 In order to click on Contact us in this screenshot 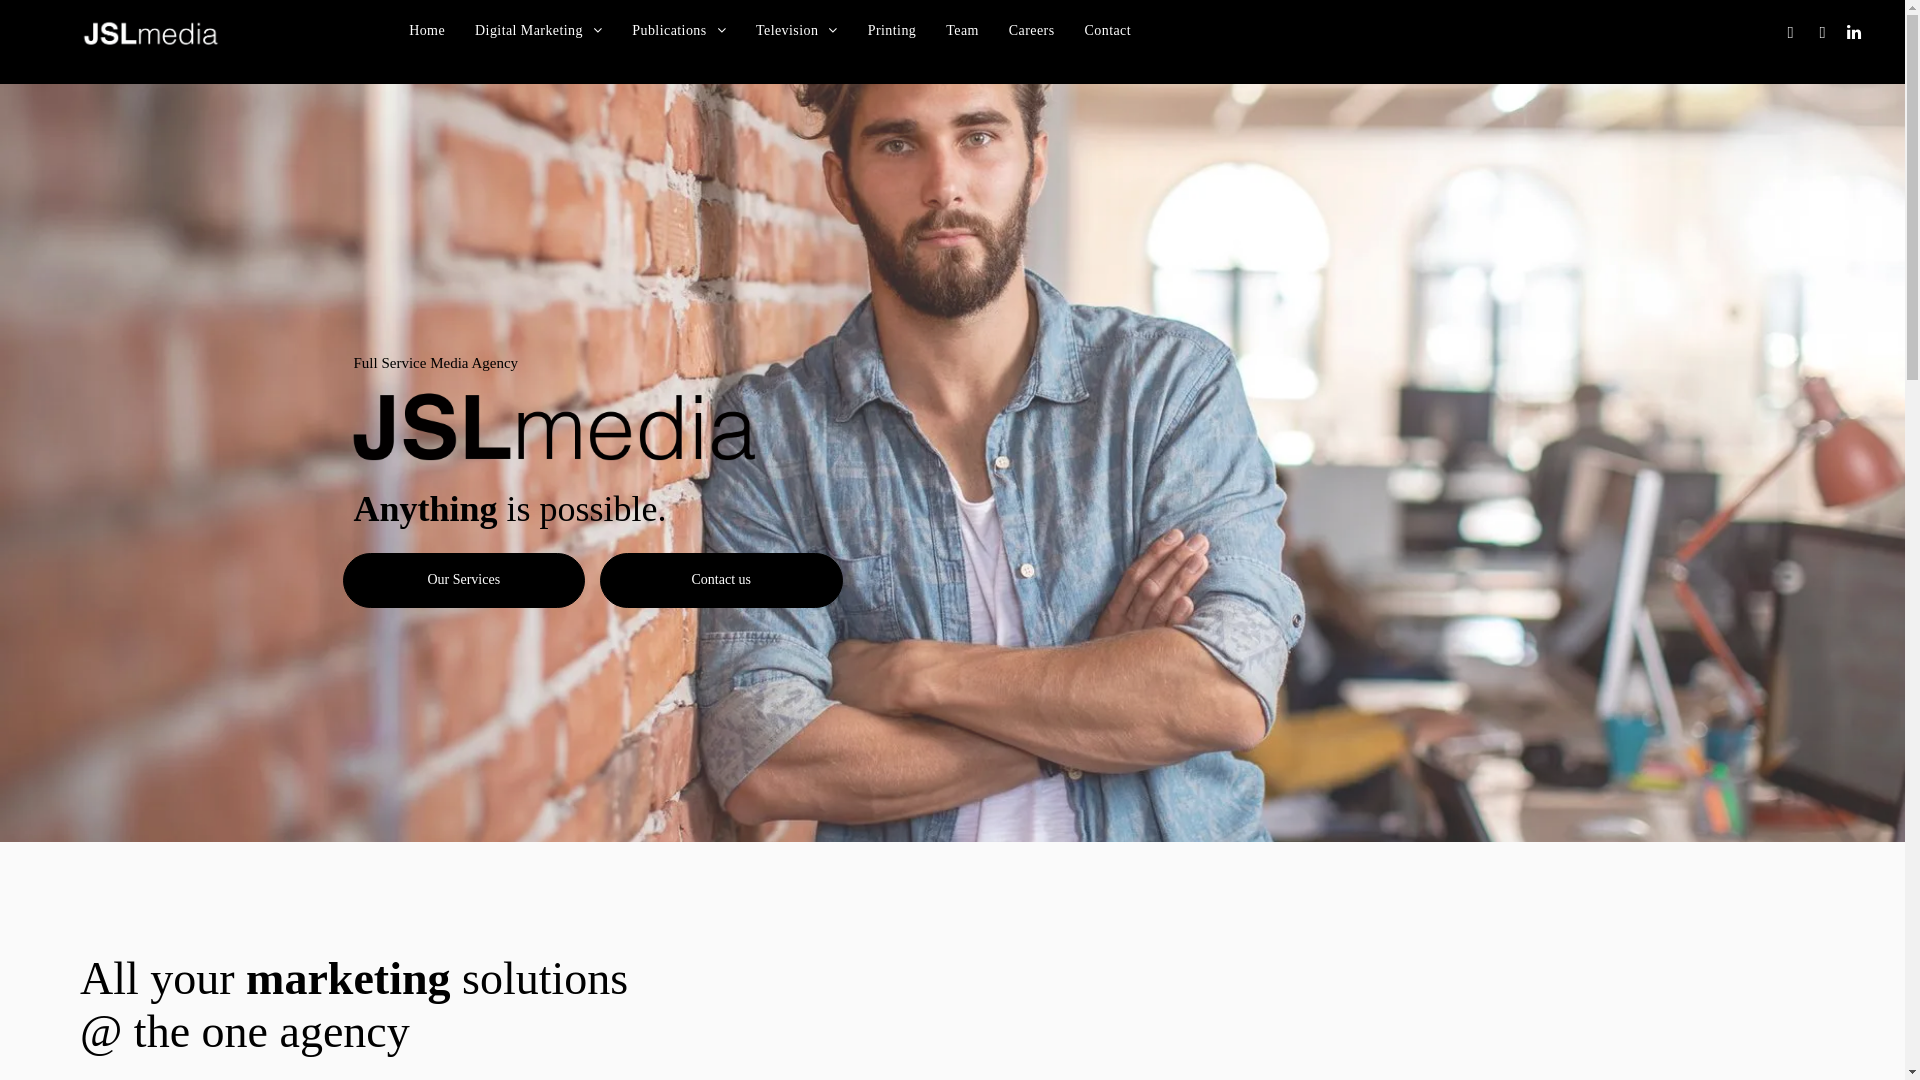, I will do `click(722, 580)`.